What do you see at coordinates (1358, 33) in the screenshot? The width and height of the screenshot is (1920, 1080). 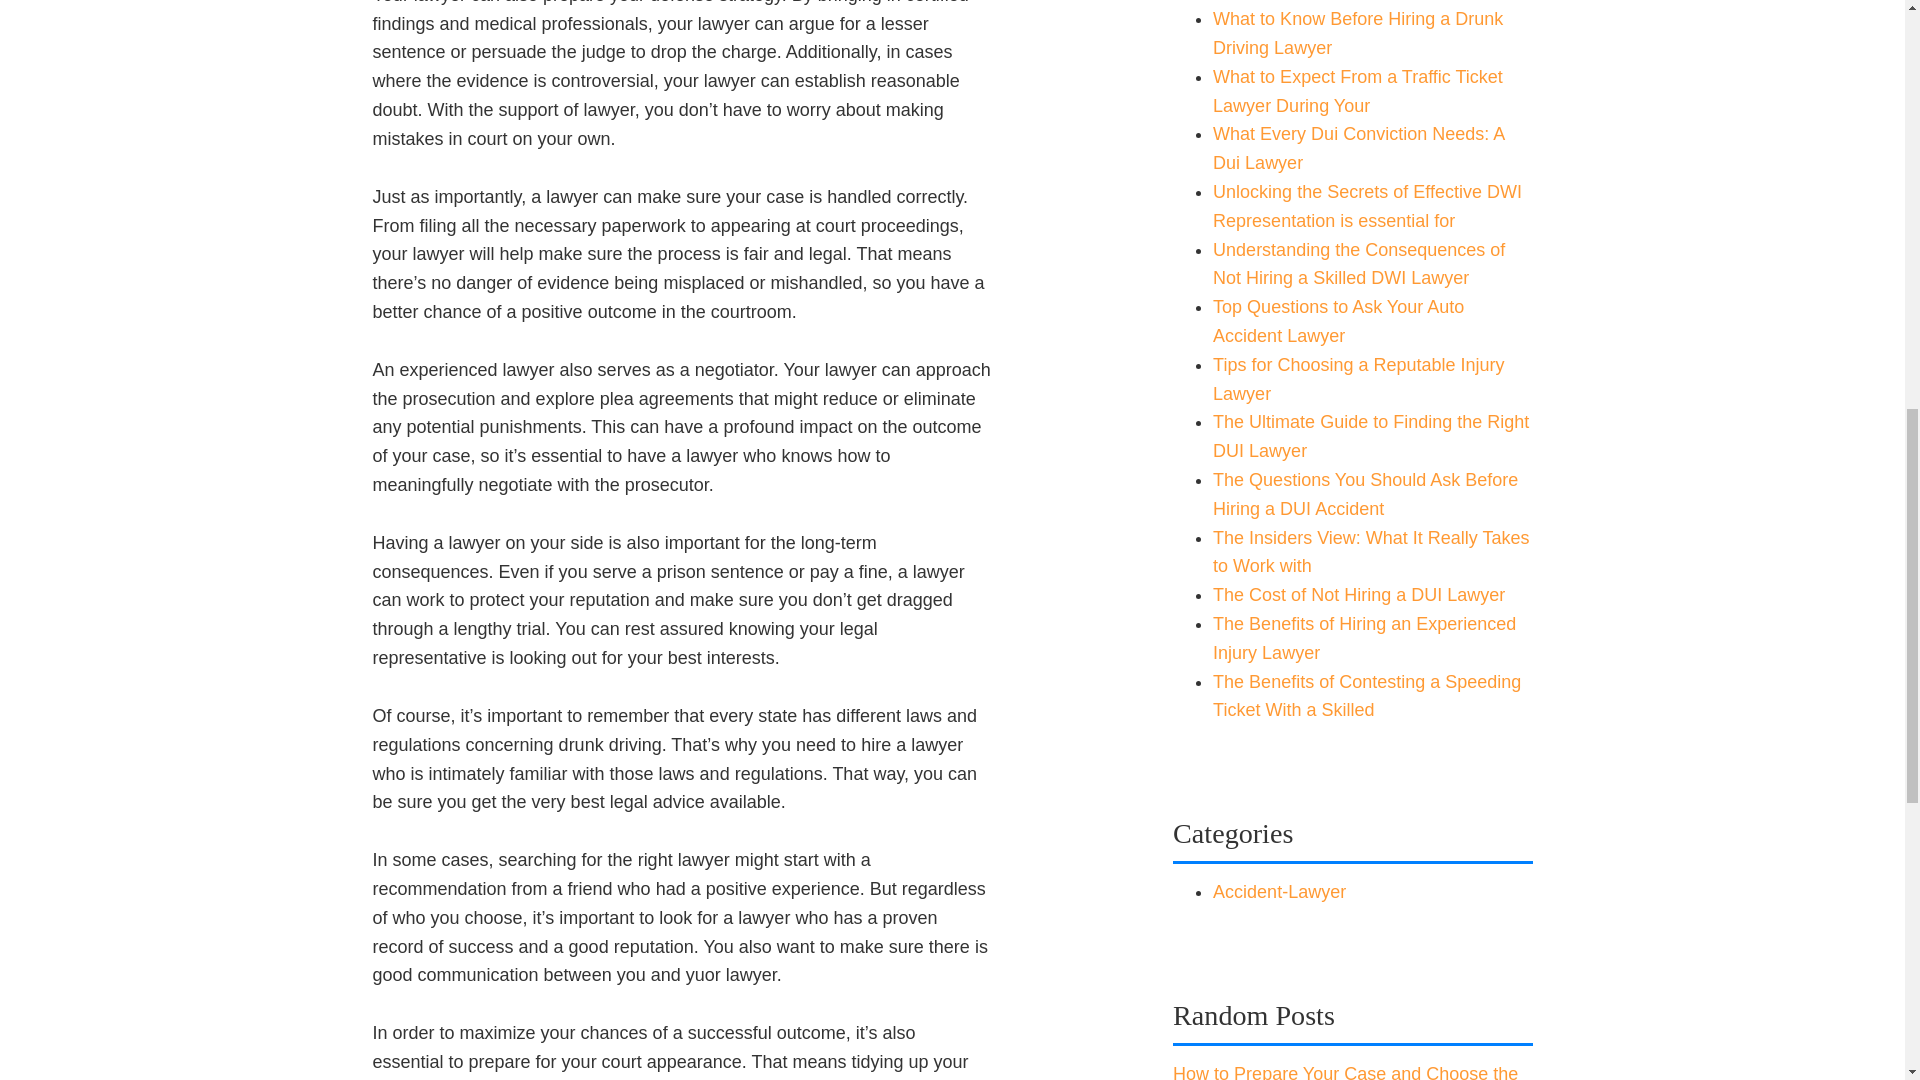 I see `What to Know Before Hiring a Drunk Driving Lawyer` at bounding box center [1358, 33].